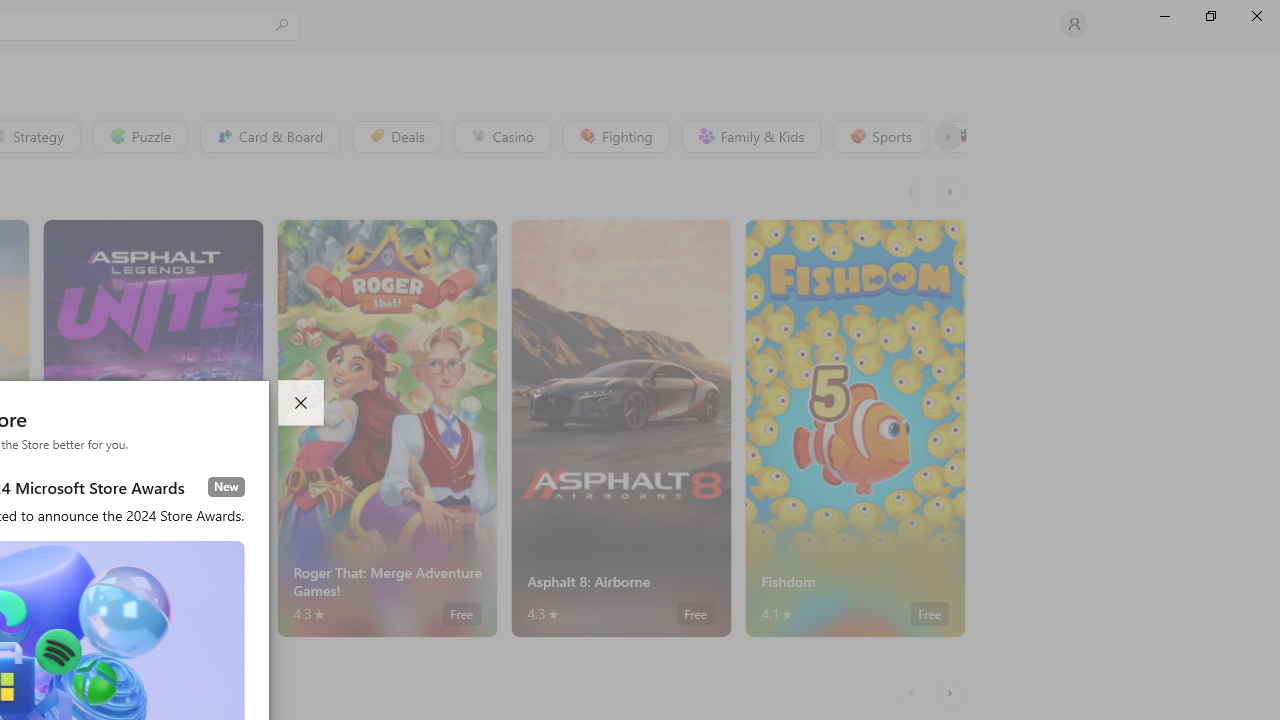 This screenshot has width=1280, height=720. What do you see at coordinates (268, 136) in the screenshot?
I see `Card & Board` at bounding box center [268, 136].